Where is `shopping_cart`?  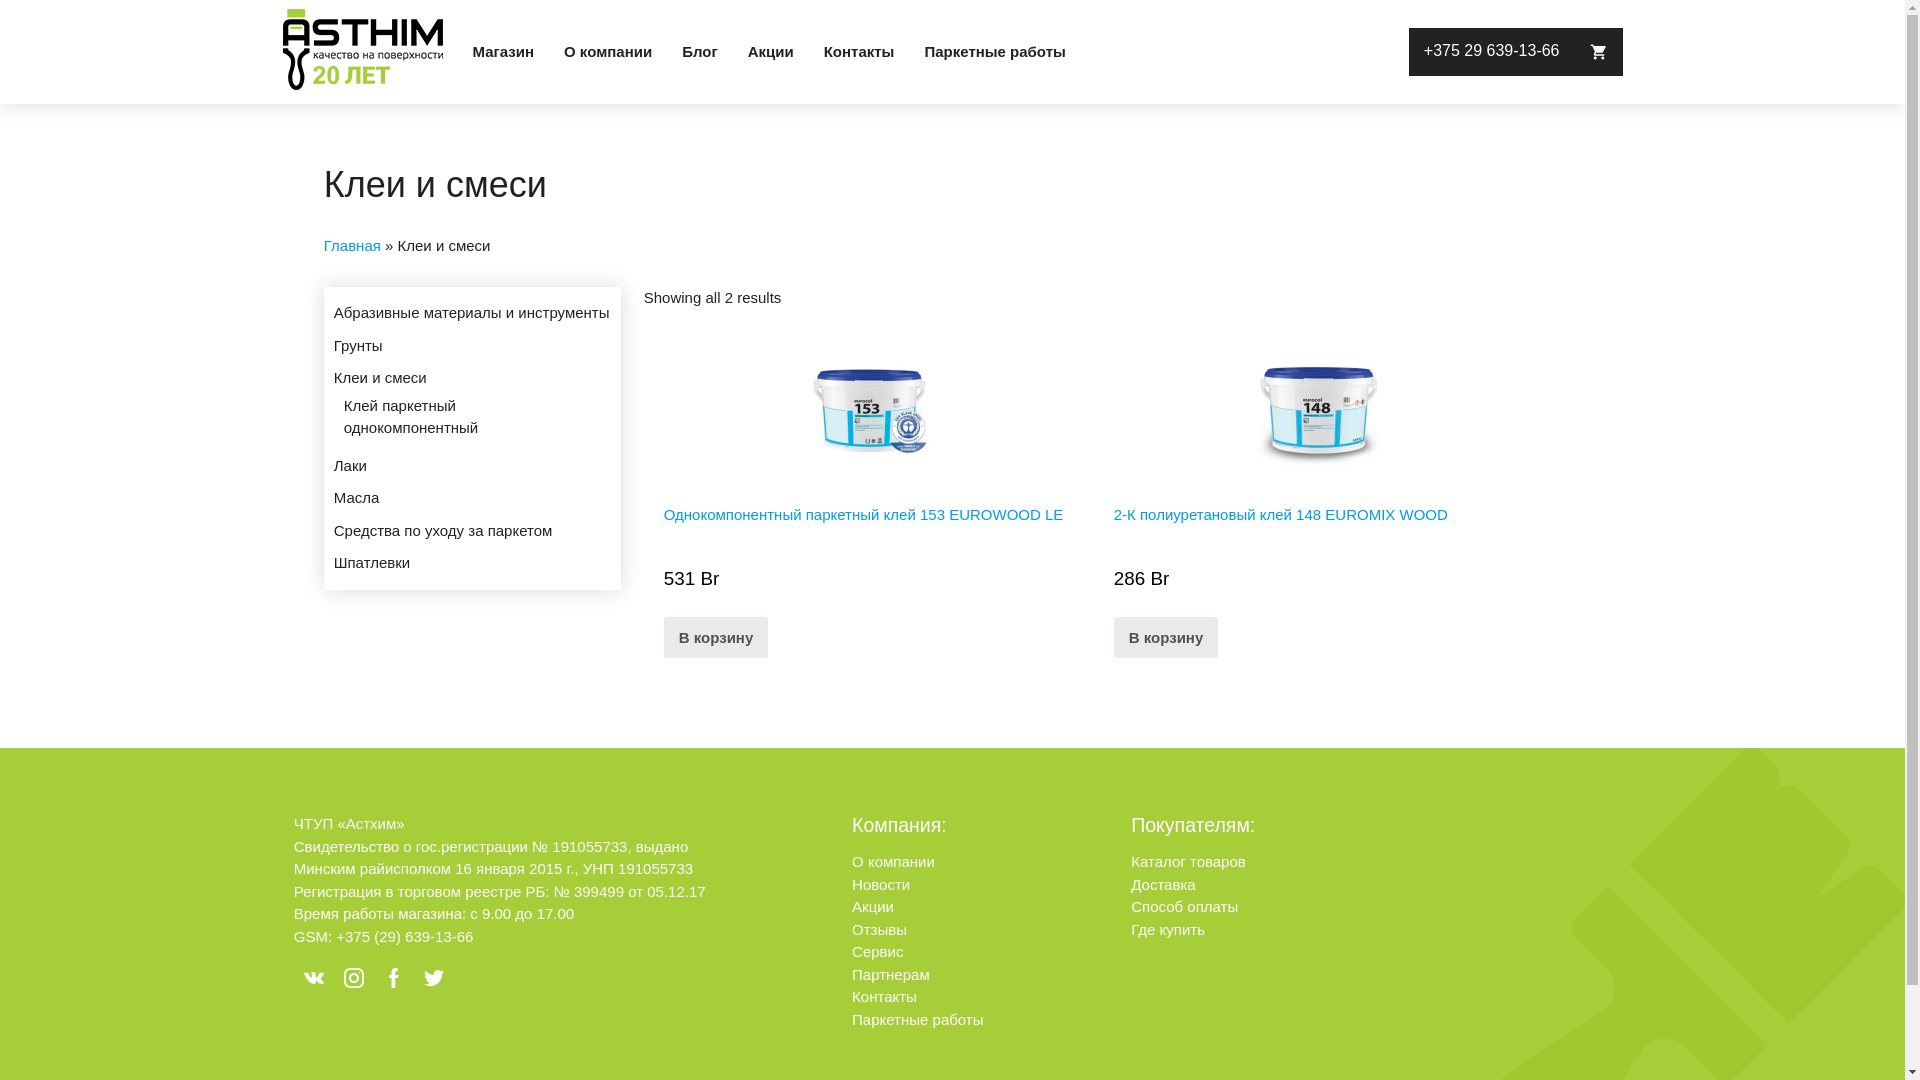
shopping_cart is located at coordinates (1598, 52).